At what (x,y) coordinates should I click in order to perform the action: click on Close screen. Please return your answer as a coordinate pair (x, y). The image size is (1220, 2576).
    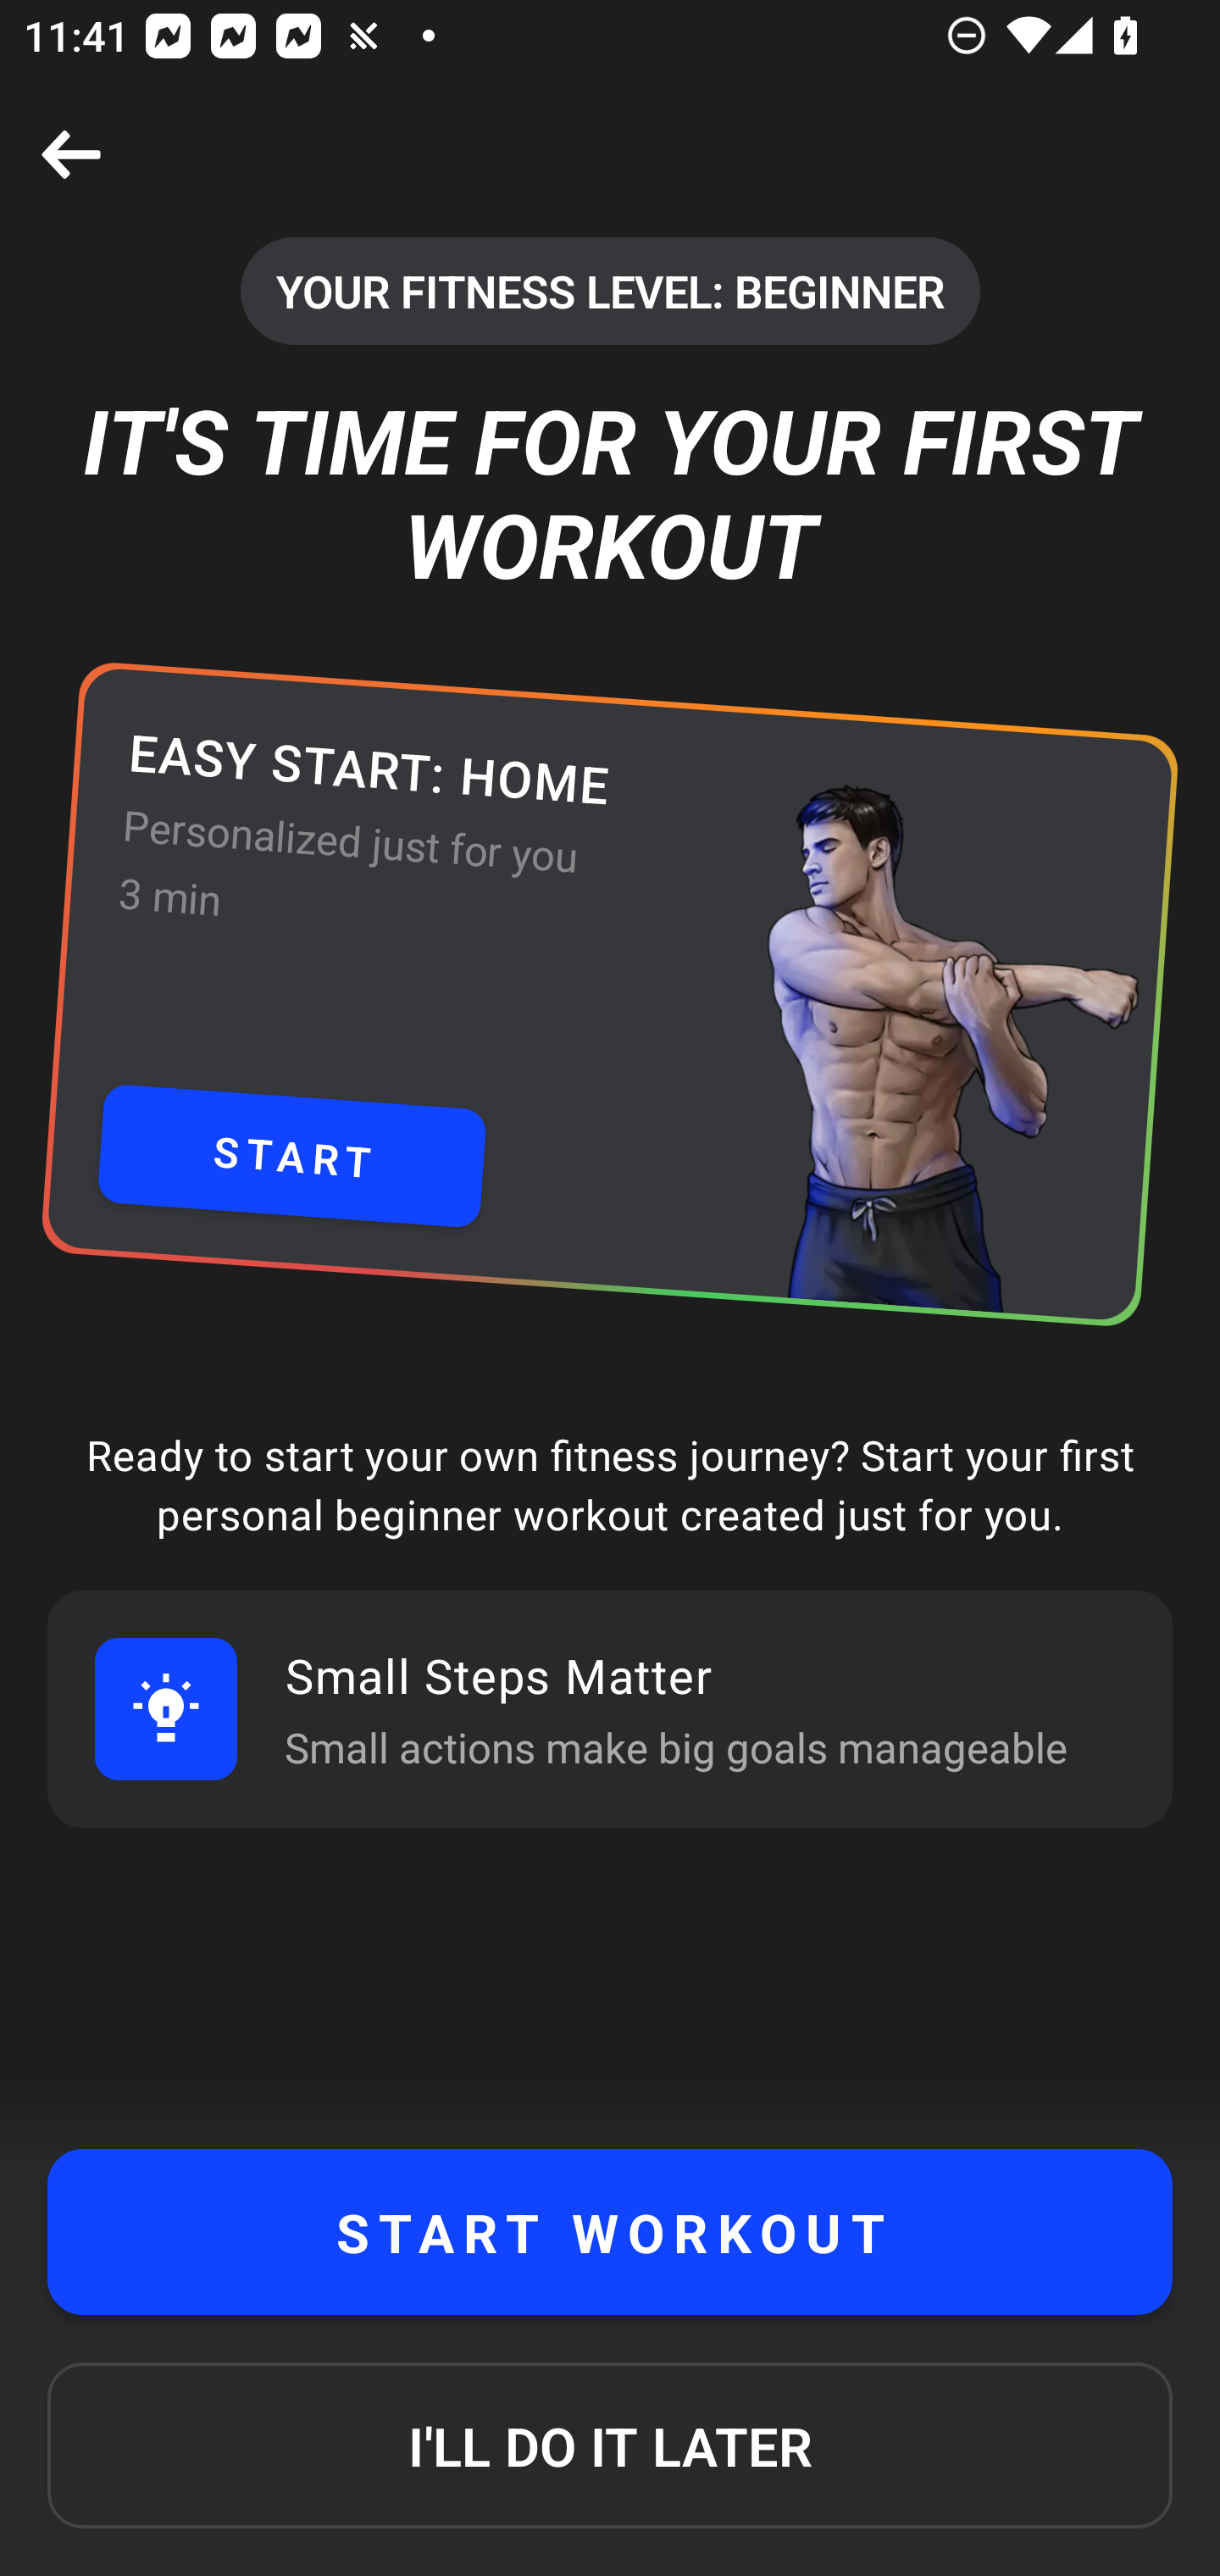
    Looking at the image, I should click on (71, 154).